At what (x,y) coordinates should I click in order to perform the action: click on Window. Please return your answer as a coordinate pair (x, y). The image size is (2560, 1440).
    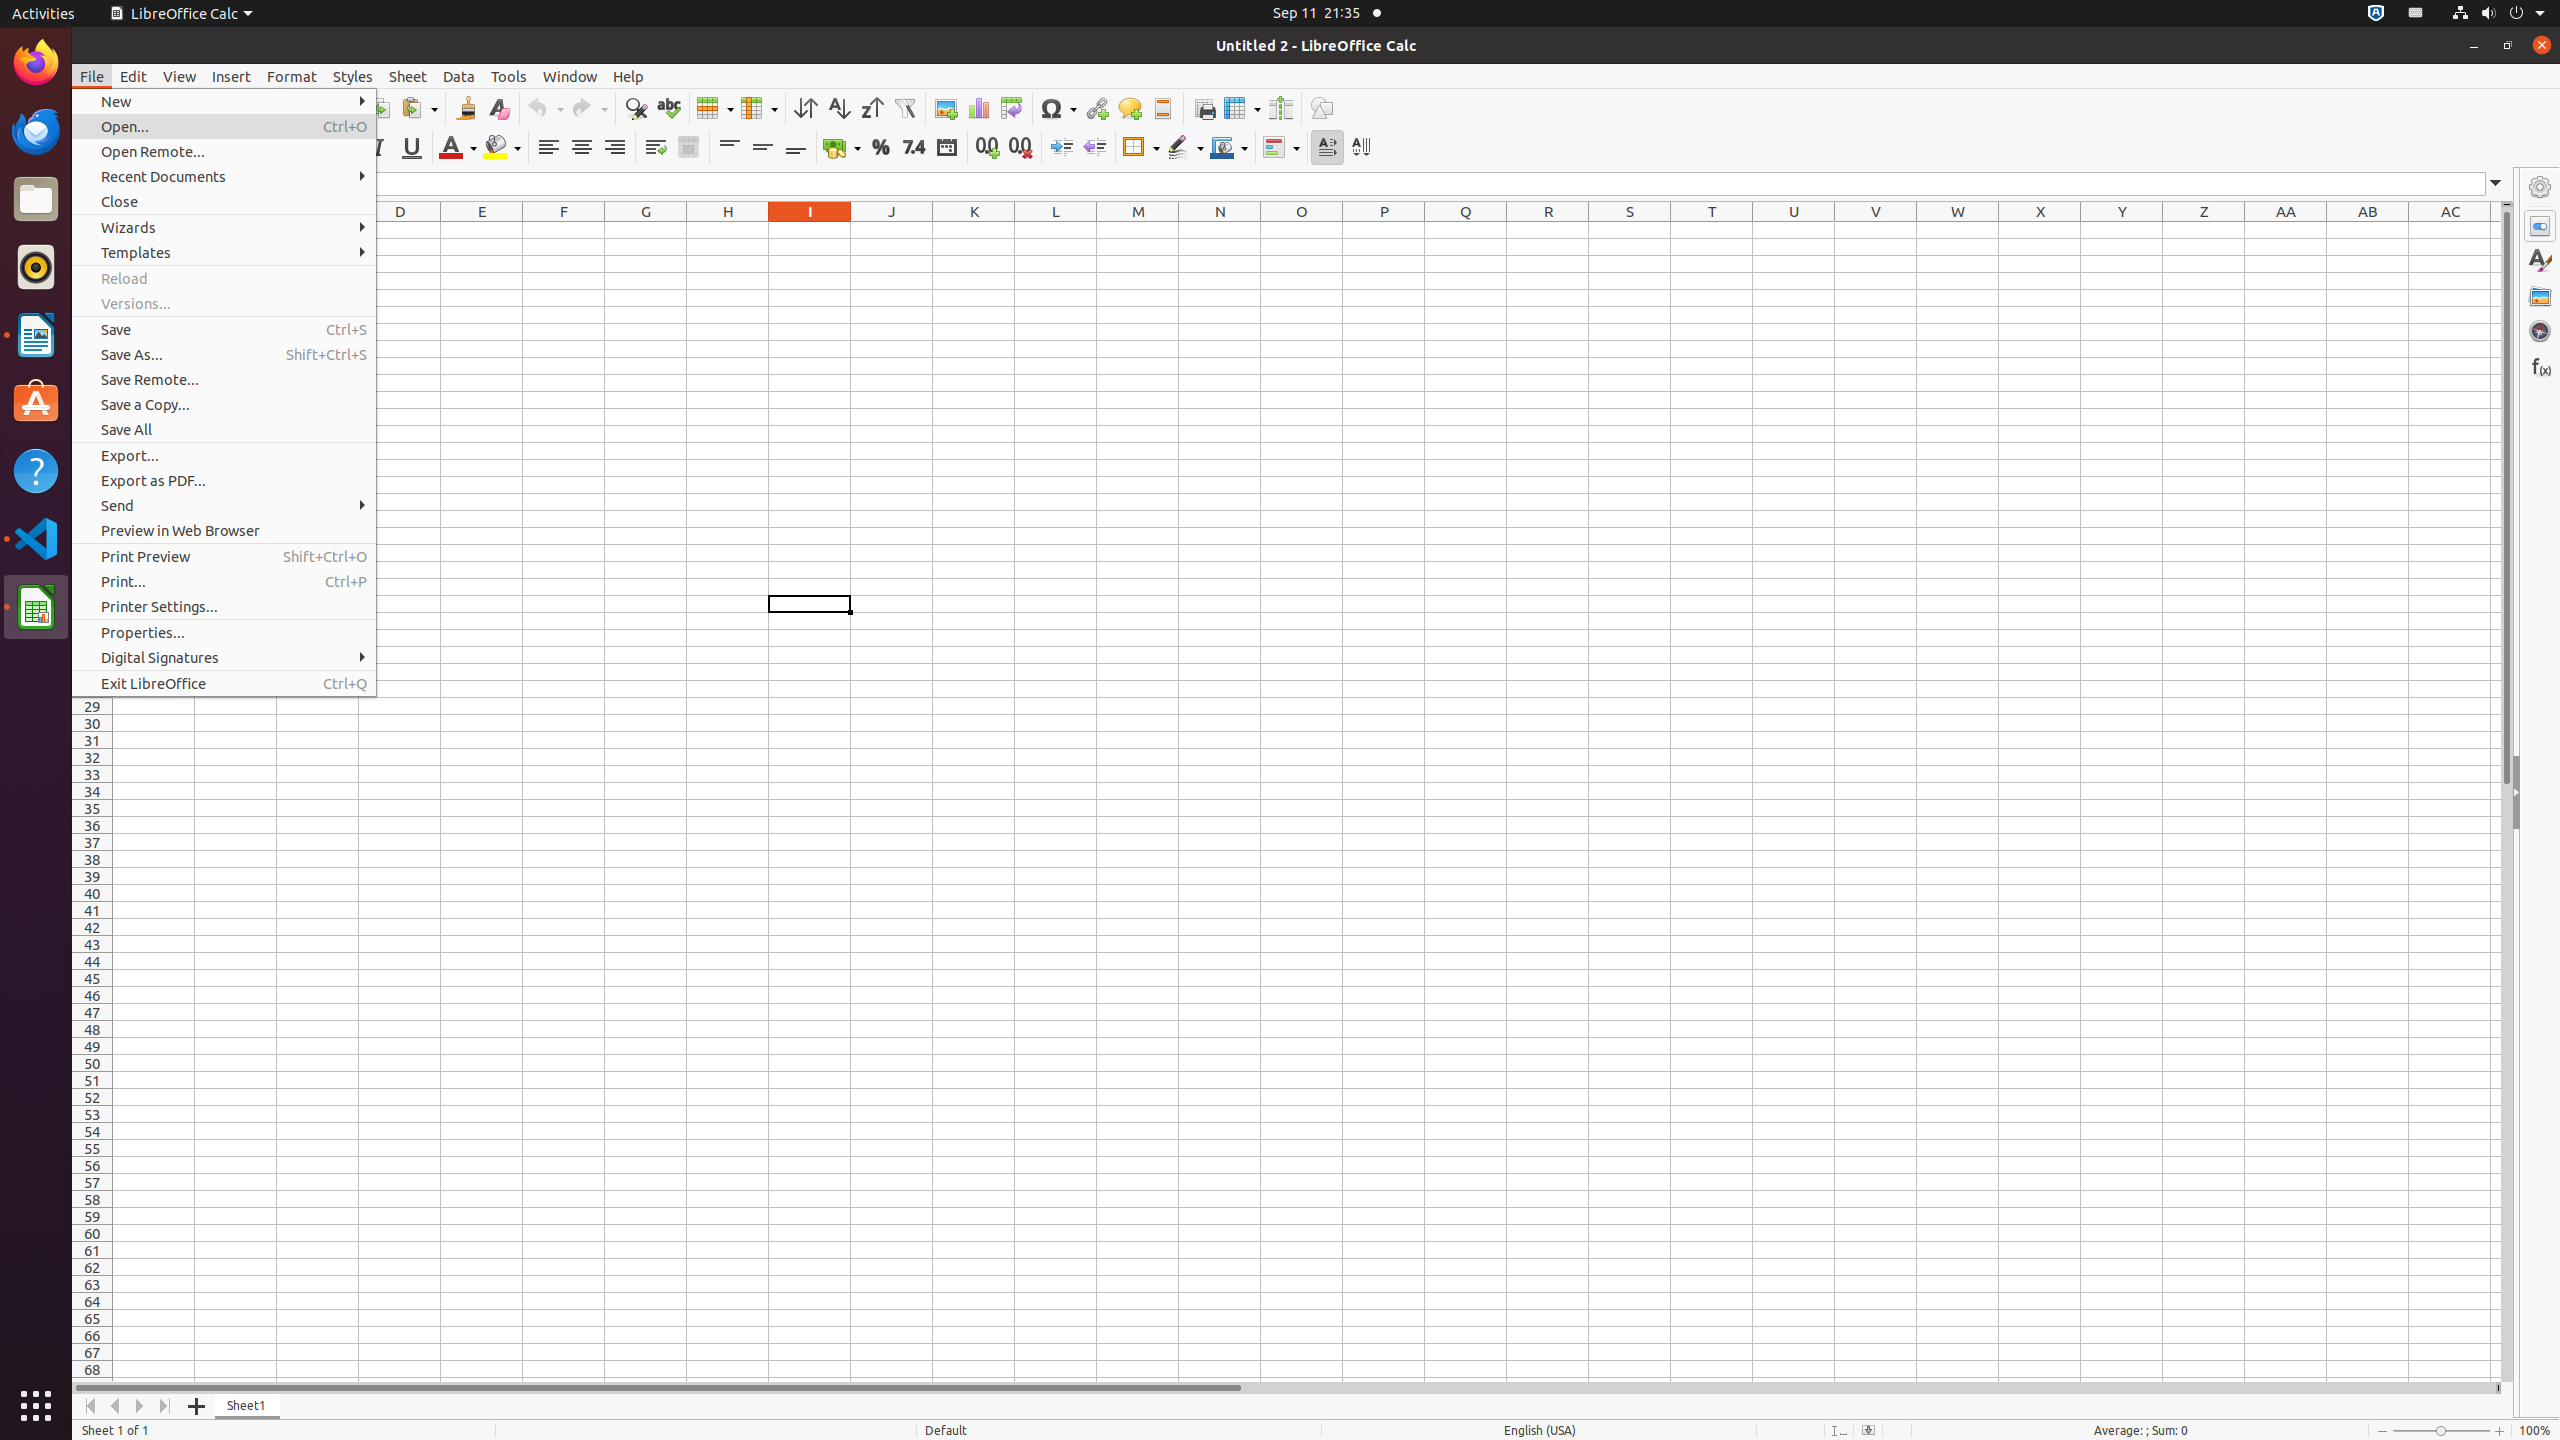
    Looking at the image, I should click on (570, 76).